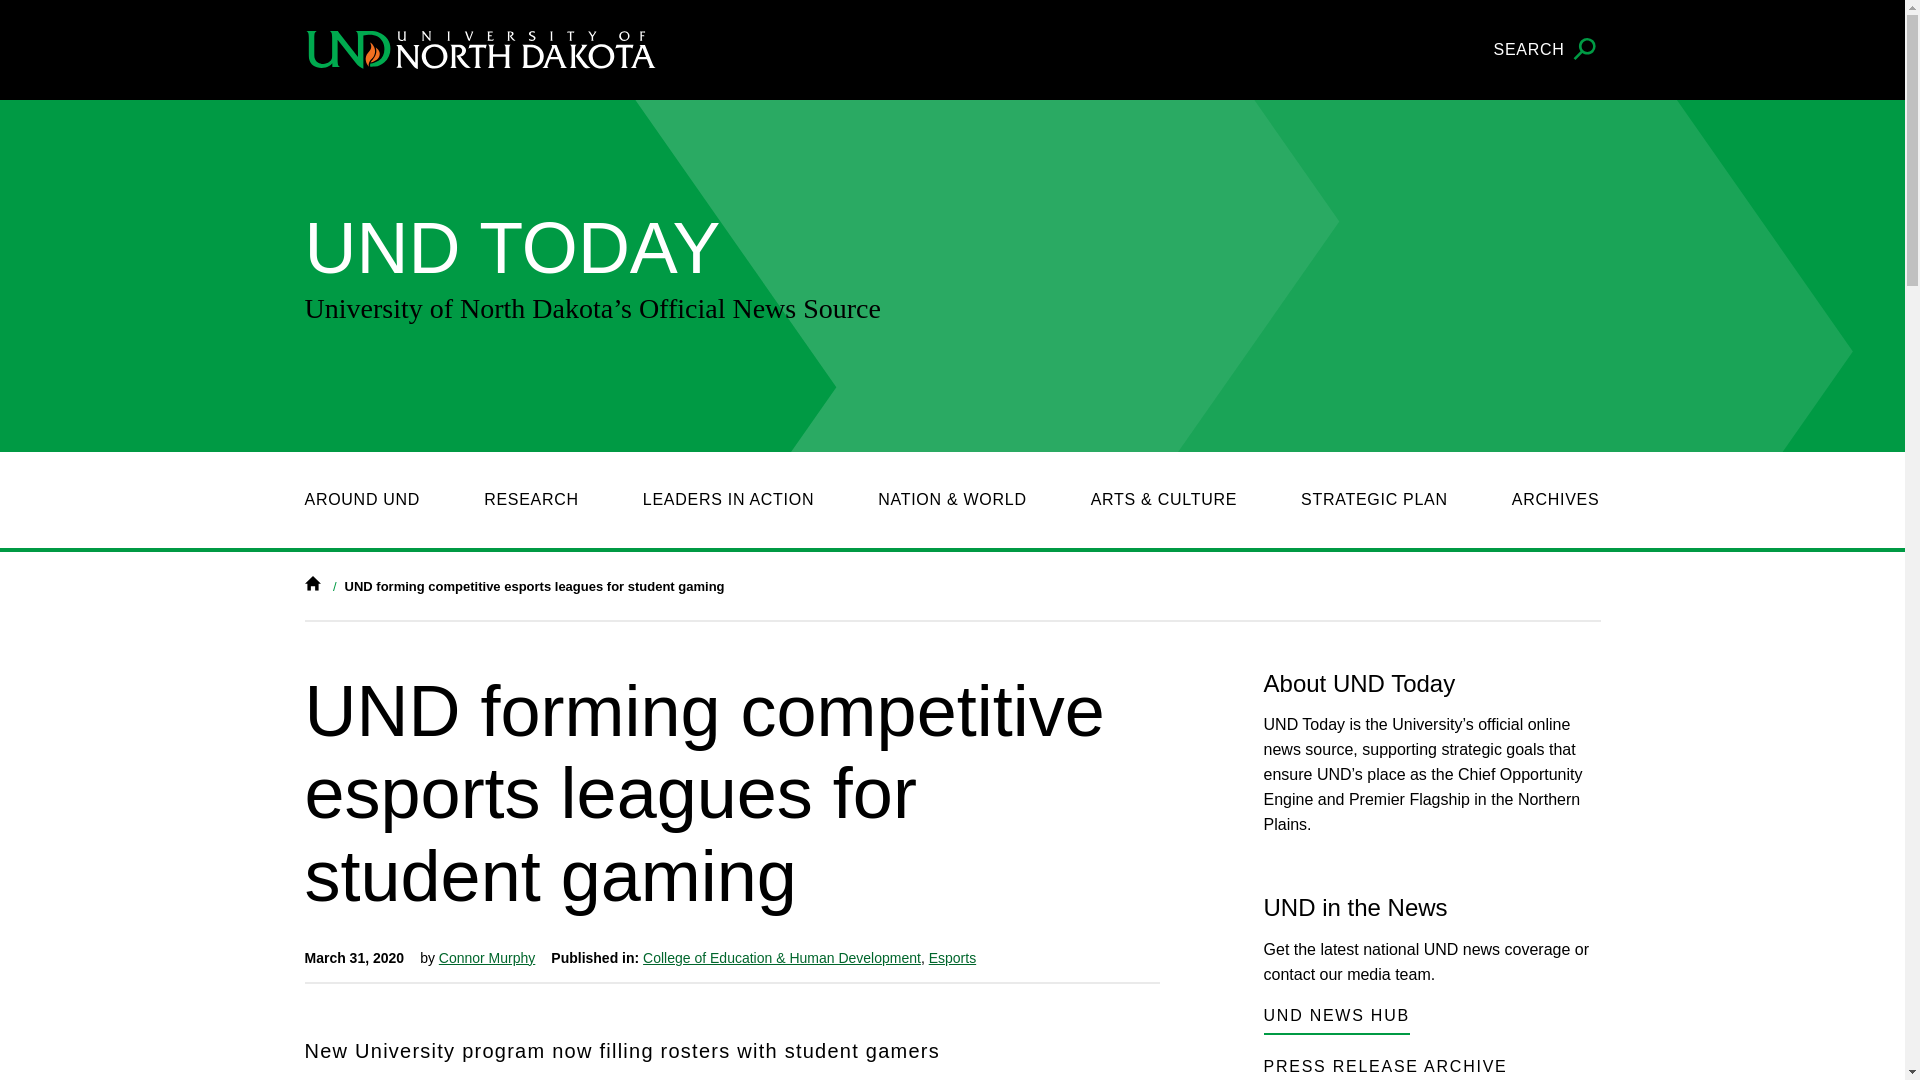  What do you see at coordinates (1556, 500) in the screenshot?
I see `ARCHIVES` at bounding box center [1556, 500].